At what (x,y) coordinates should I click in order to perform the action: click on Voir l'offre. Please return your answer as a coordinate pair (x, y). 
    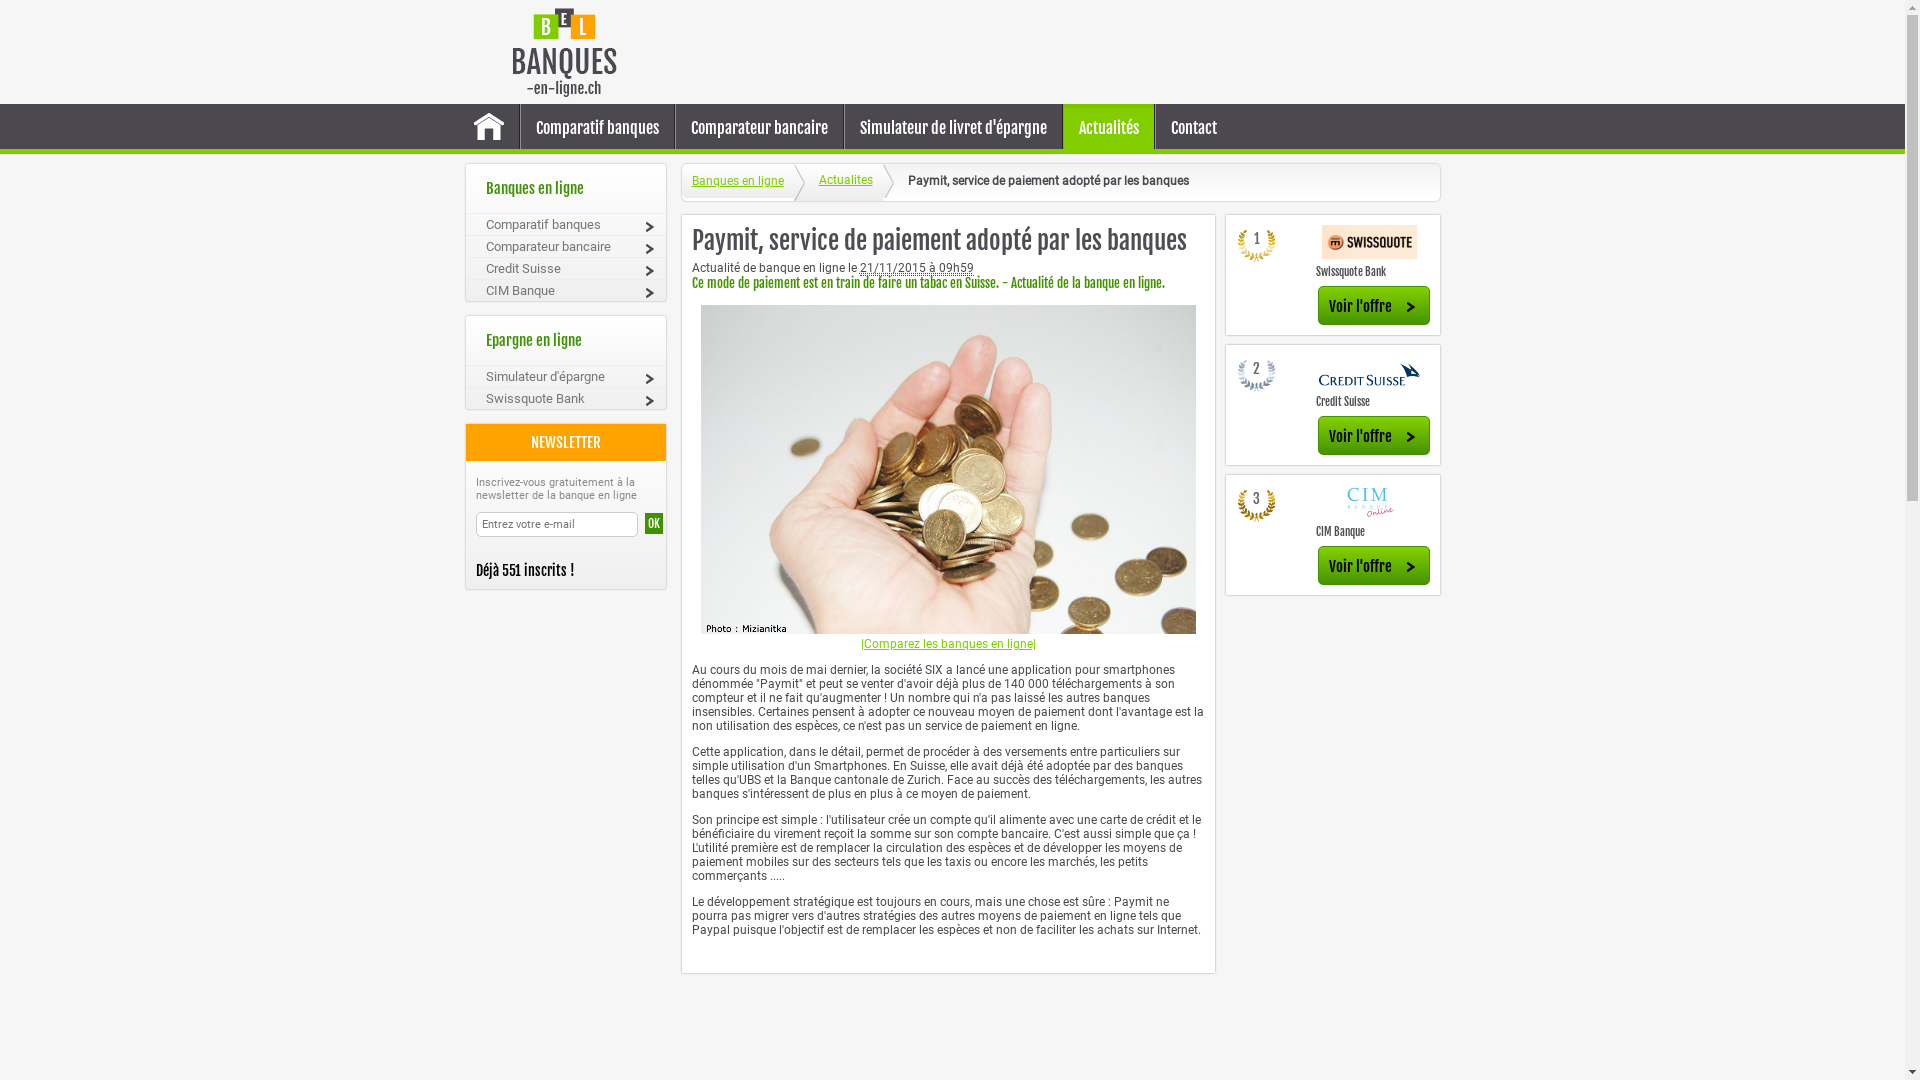
    Looking at the image, I should click on (1374, 436).